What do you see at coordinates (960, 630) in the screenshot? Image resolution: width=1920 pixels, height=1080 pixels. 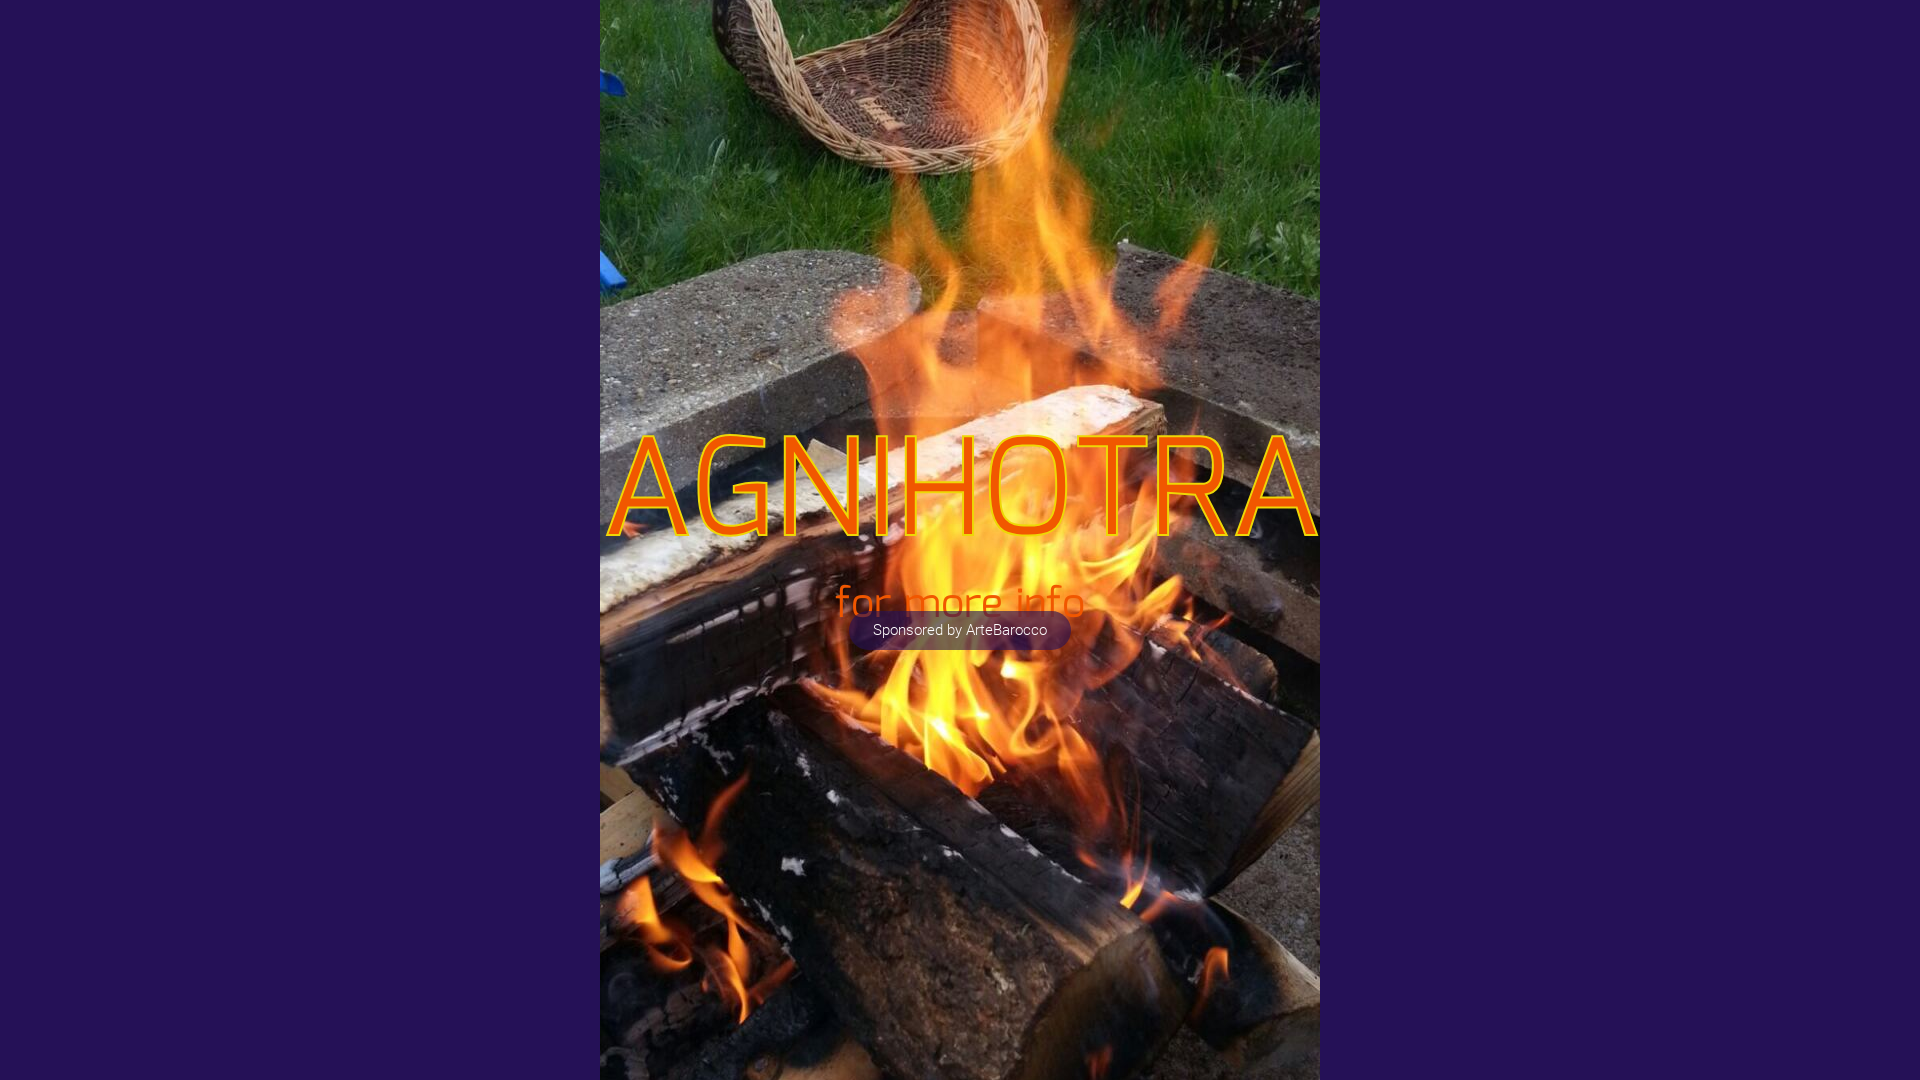 I see `Sponsored by ArteBarocco` at bounding box center [960, 630].